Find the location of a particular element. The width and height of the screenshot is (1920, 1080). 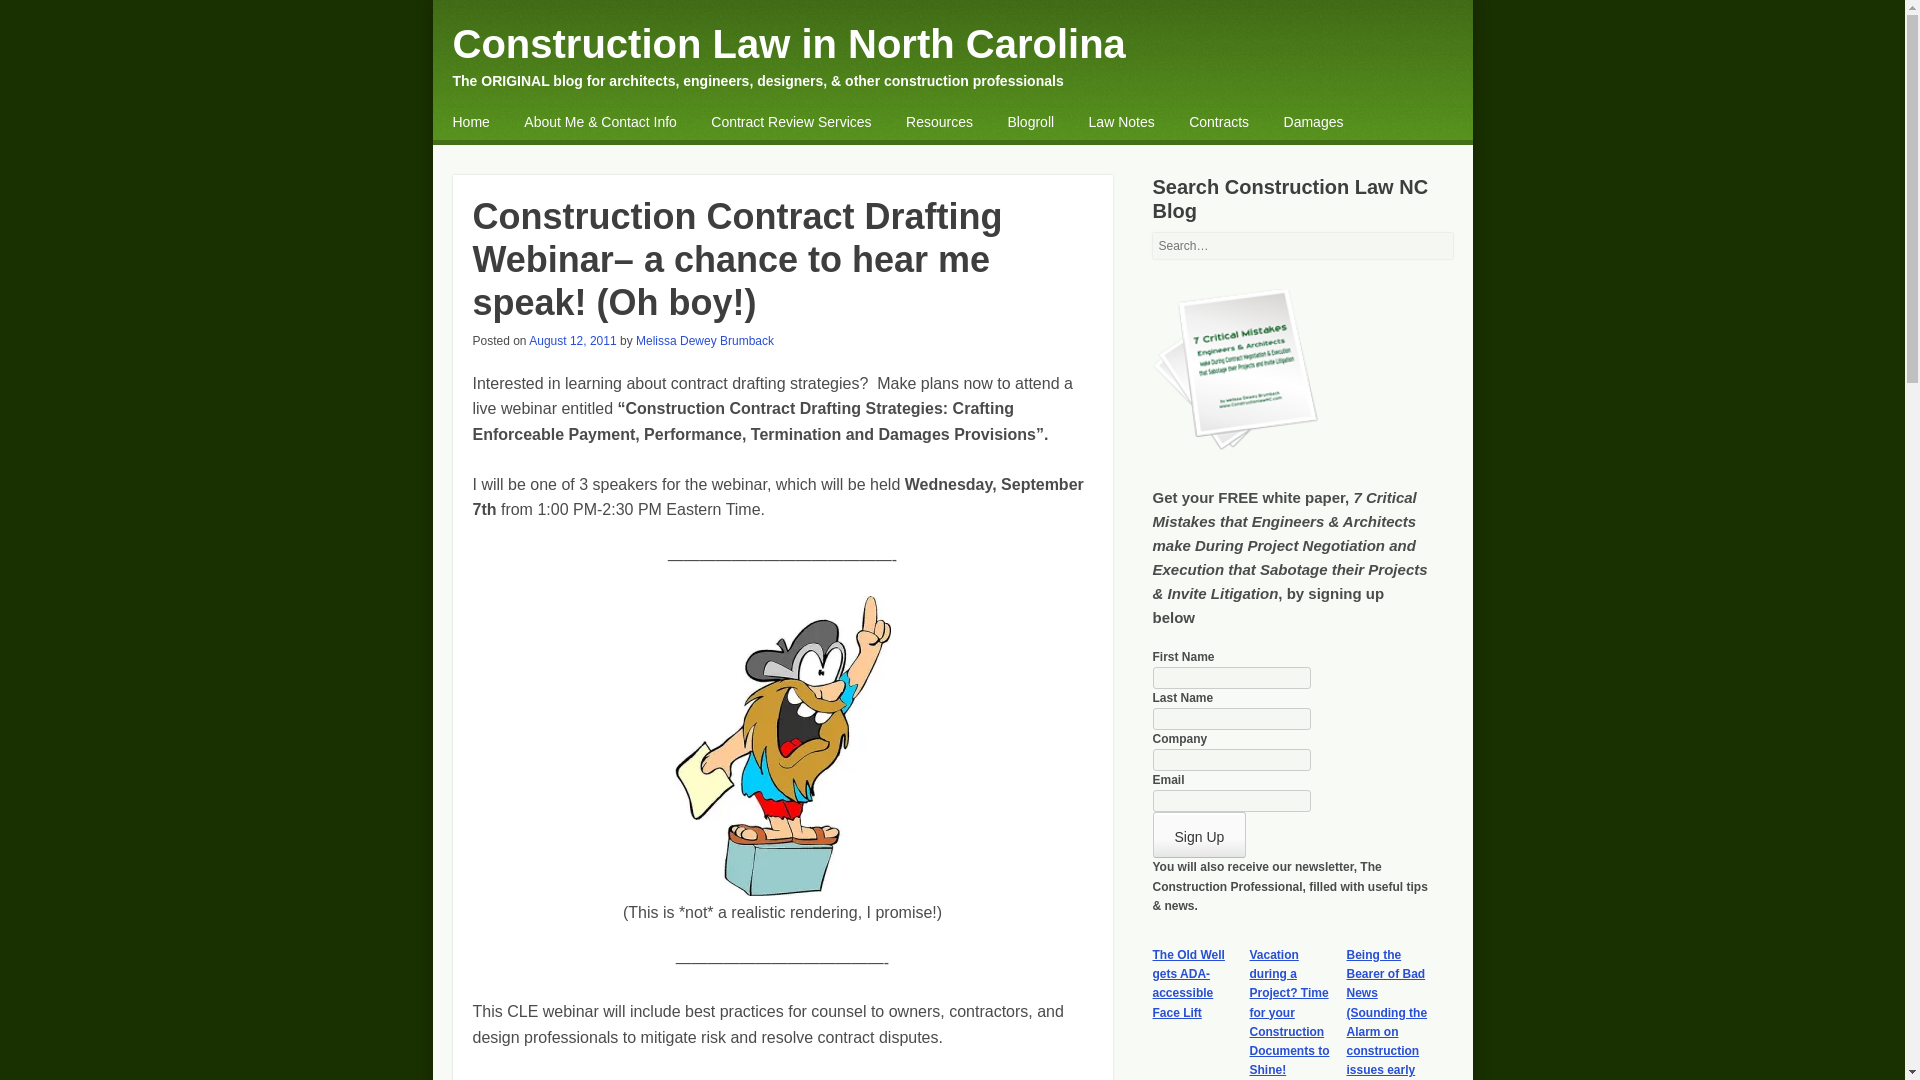

Blogroll is located at coordinates (1030, 122).